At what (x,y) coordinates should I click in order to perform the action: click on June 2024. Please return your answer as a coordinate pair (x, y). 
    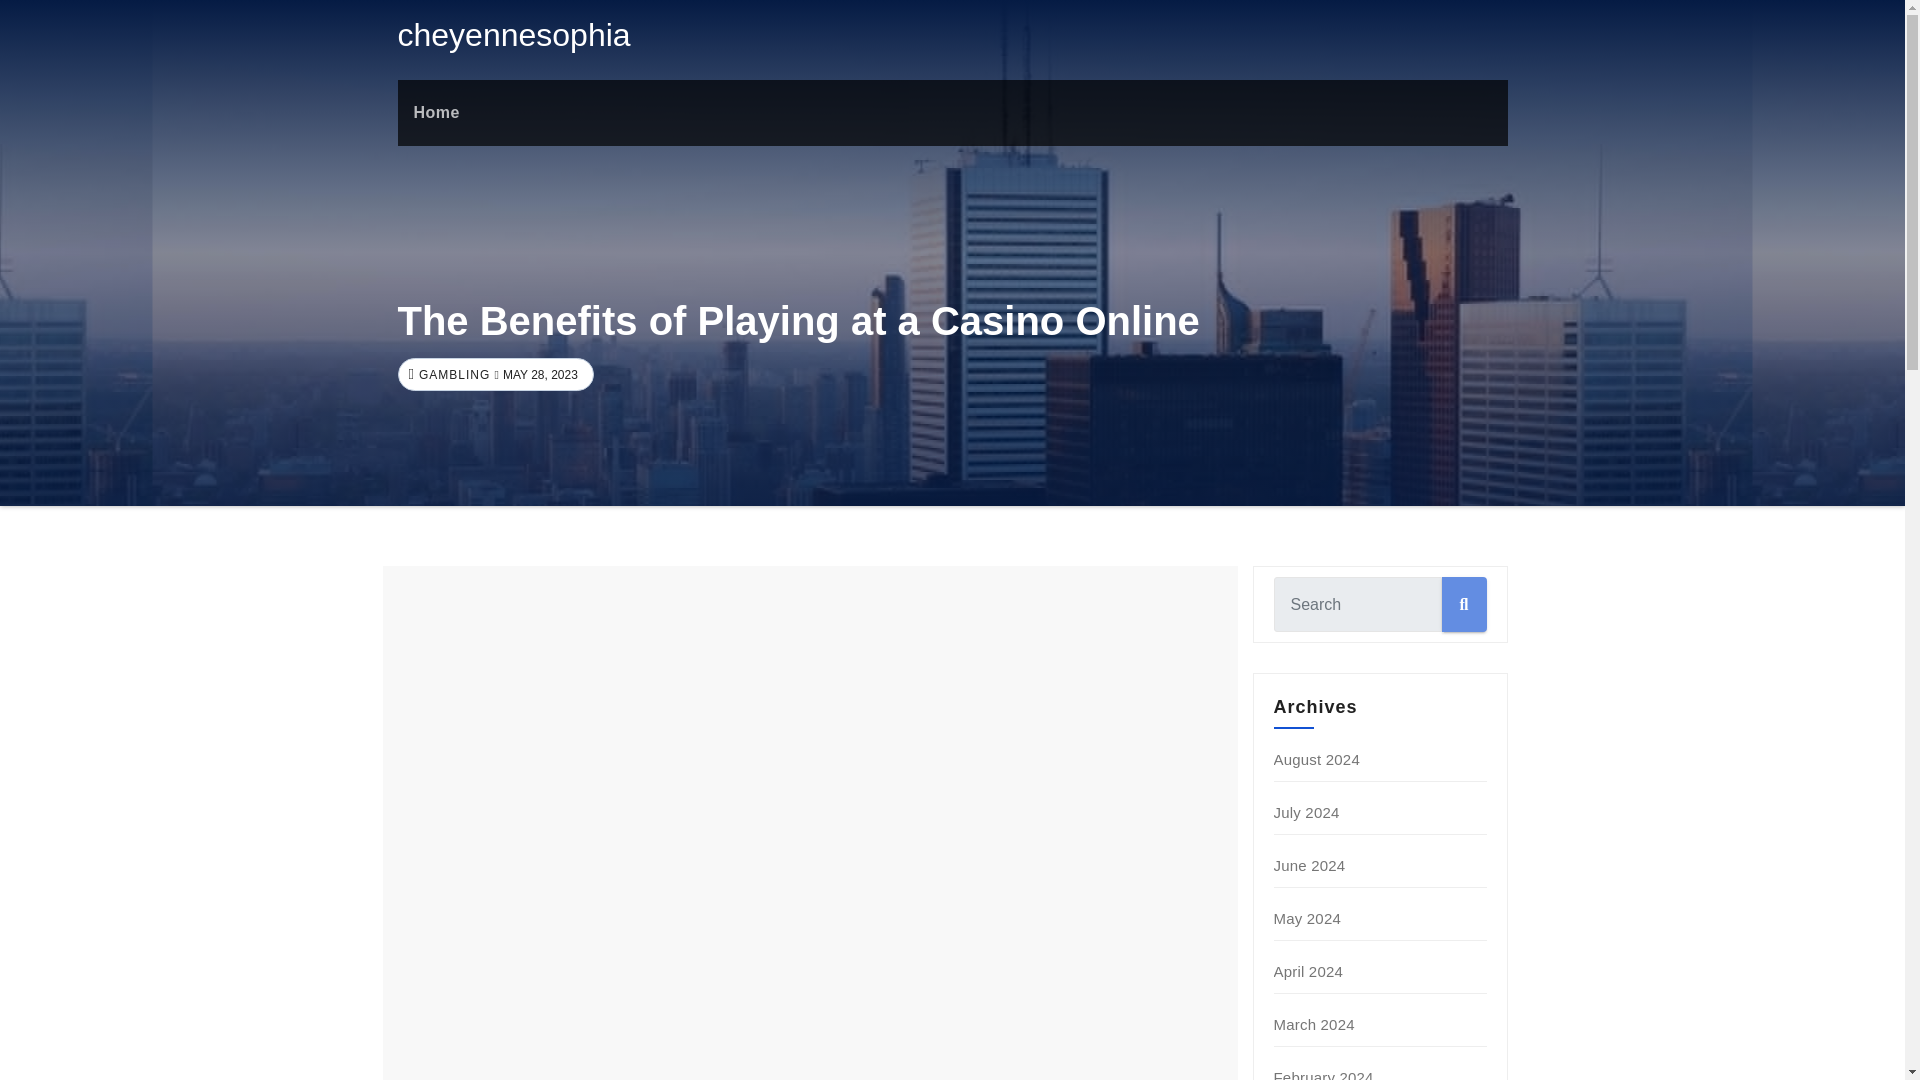
    Looking at the image, I should click on (1310, 865).